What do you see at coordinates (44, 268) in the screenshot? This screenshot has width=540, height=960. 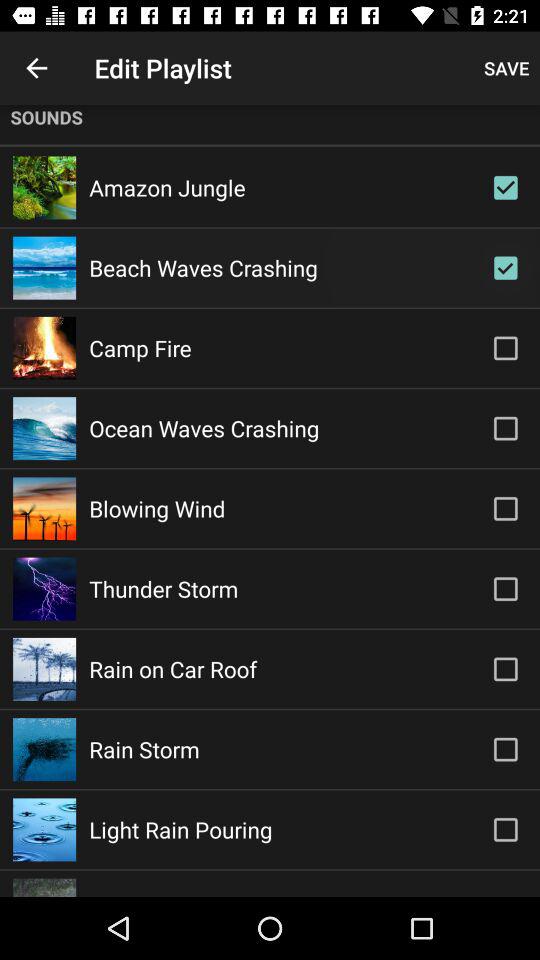 I see `select the image beside beach crashing` at bounding box center [44, 268].